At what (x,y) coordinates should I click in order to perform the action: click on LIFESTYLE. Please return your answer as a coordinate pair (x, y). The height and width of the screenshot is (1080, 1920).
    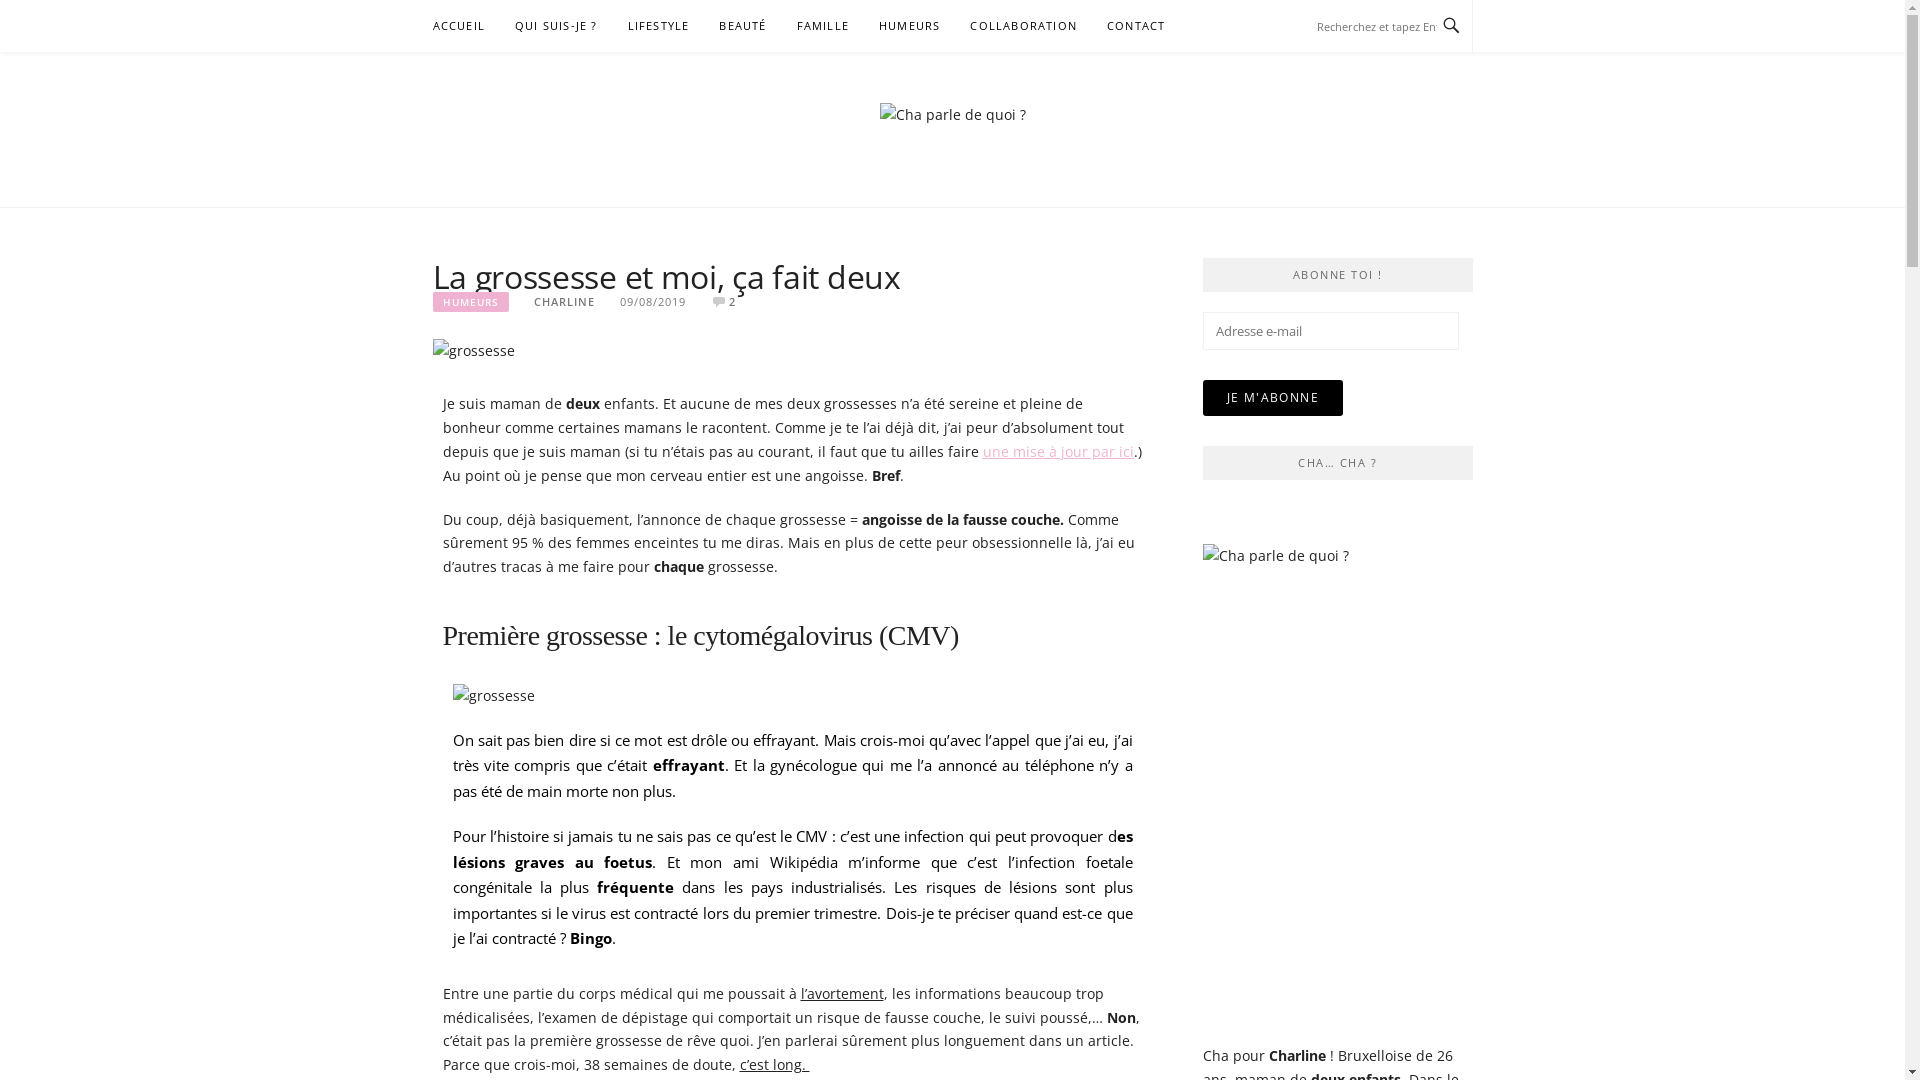
    Looking at the image, I should click on (659, 26).